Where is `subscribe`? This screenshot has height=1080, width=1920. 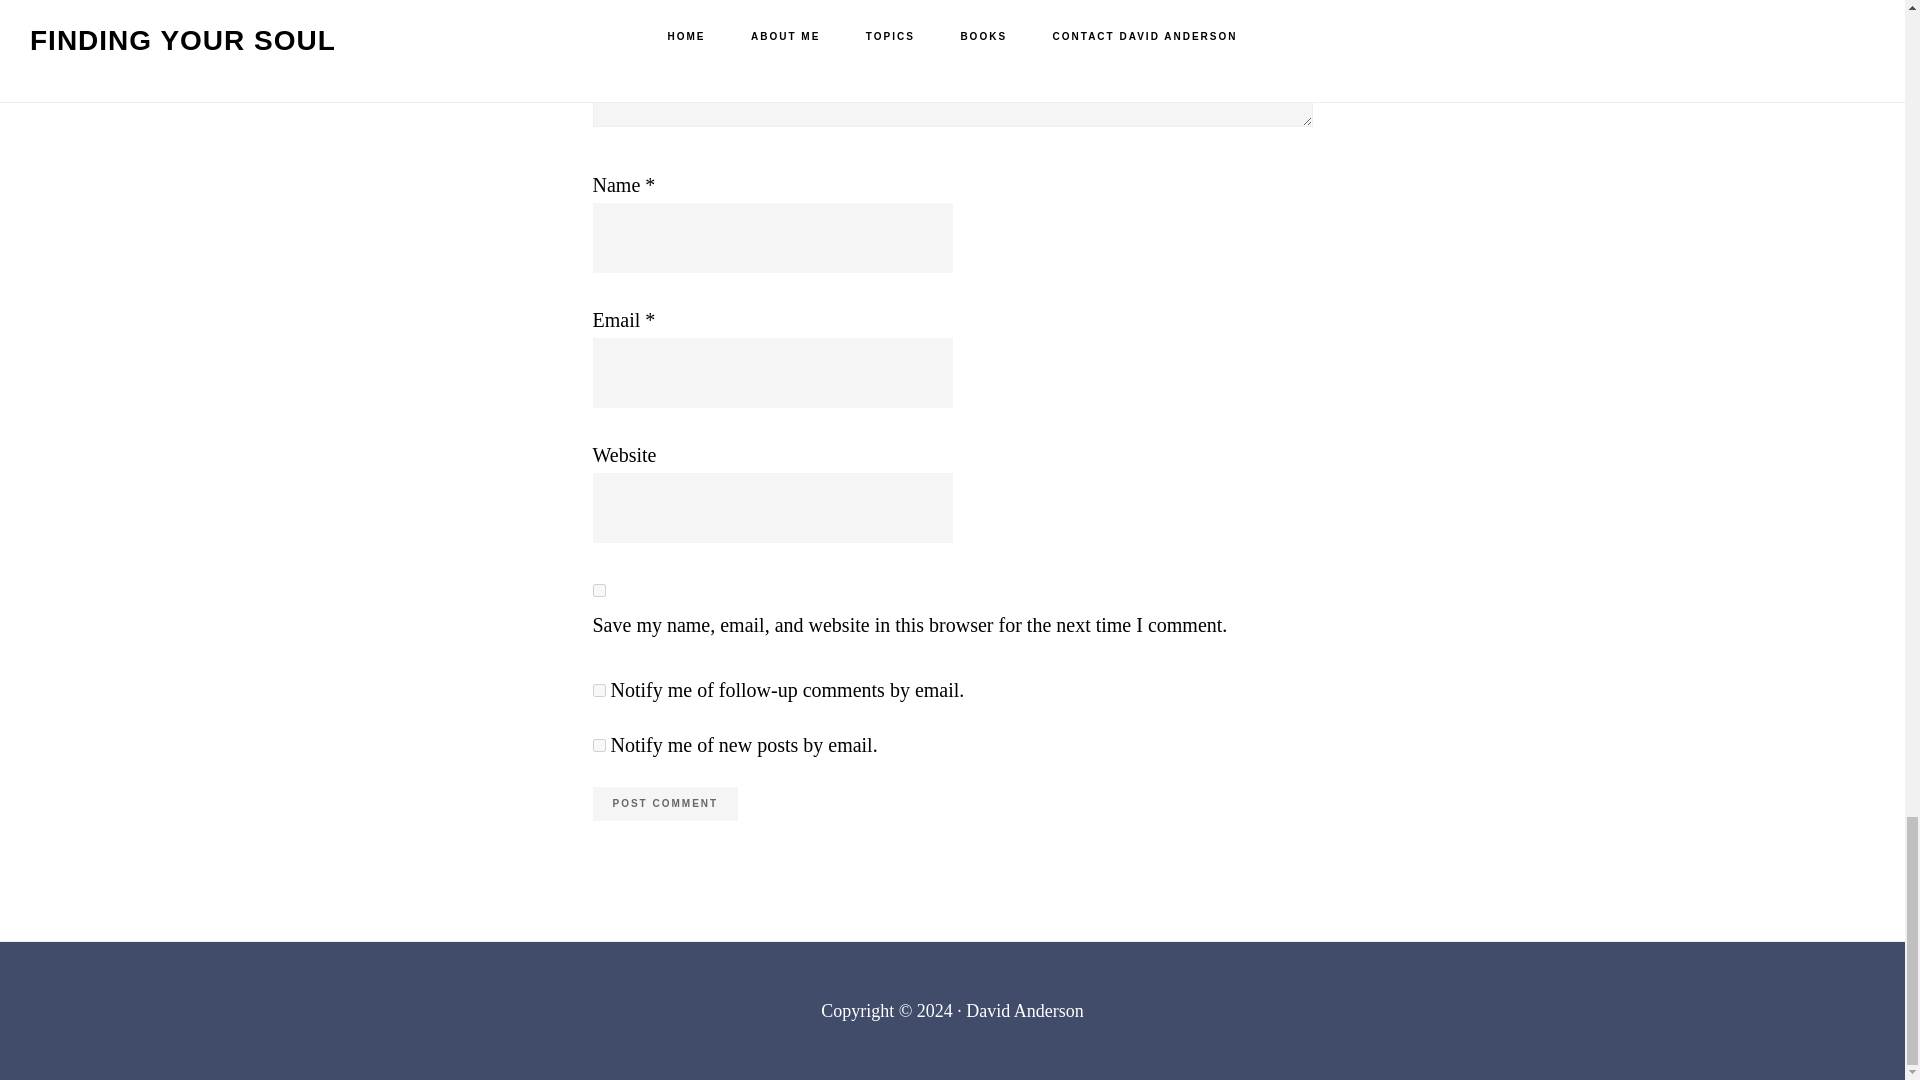 subscribe is located at coordinates (598, 690).